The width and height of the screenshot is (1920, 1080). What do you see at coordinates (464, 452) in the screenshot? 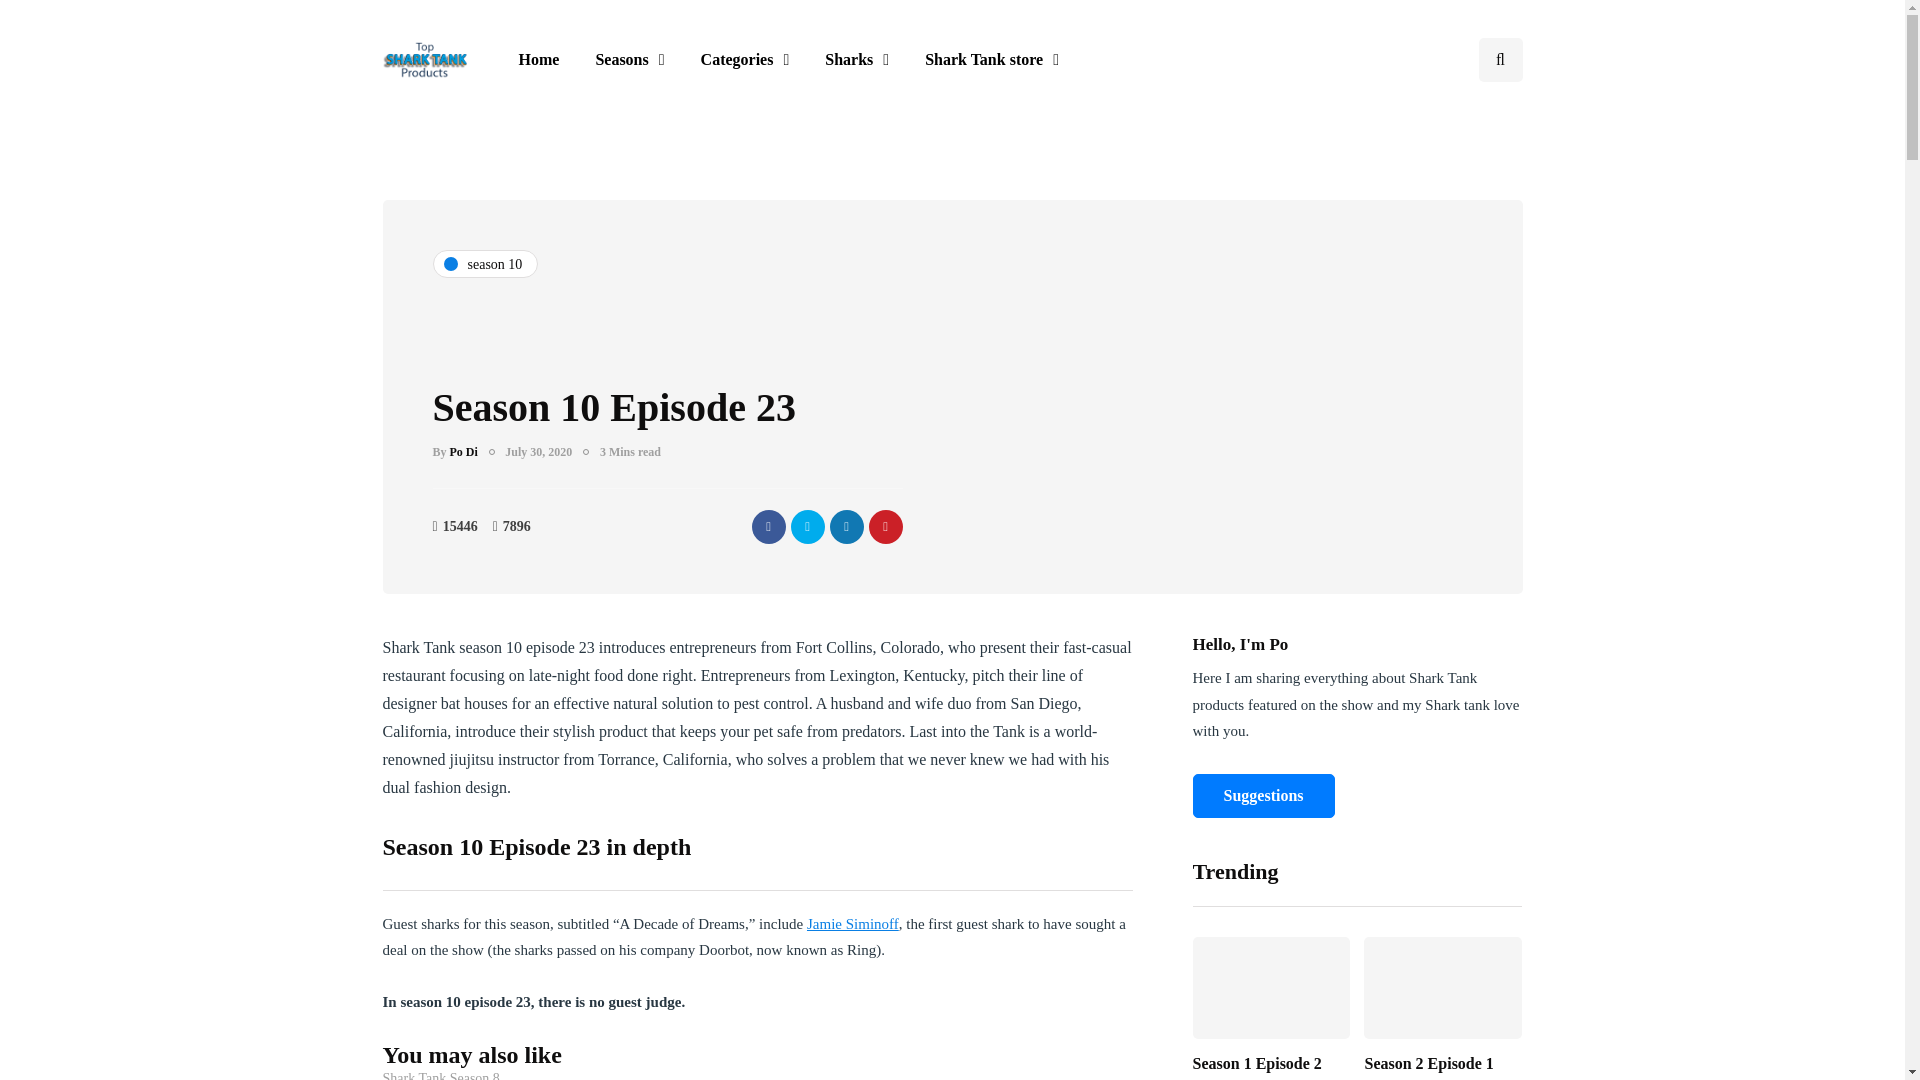
I see `Posts by Po Di` at bounding box center [464, 452].